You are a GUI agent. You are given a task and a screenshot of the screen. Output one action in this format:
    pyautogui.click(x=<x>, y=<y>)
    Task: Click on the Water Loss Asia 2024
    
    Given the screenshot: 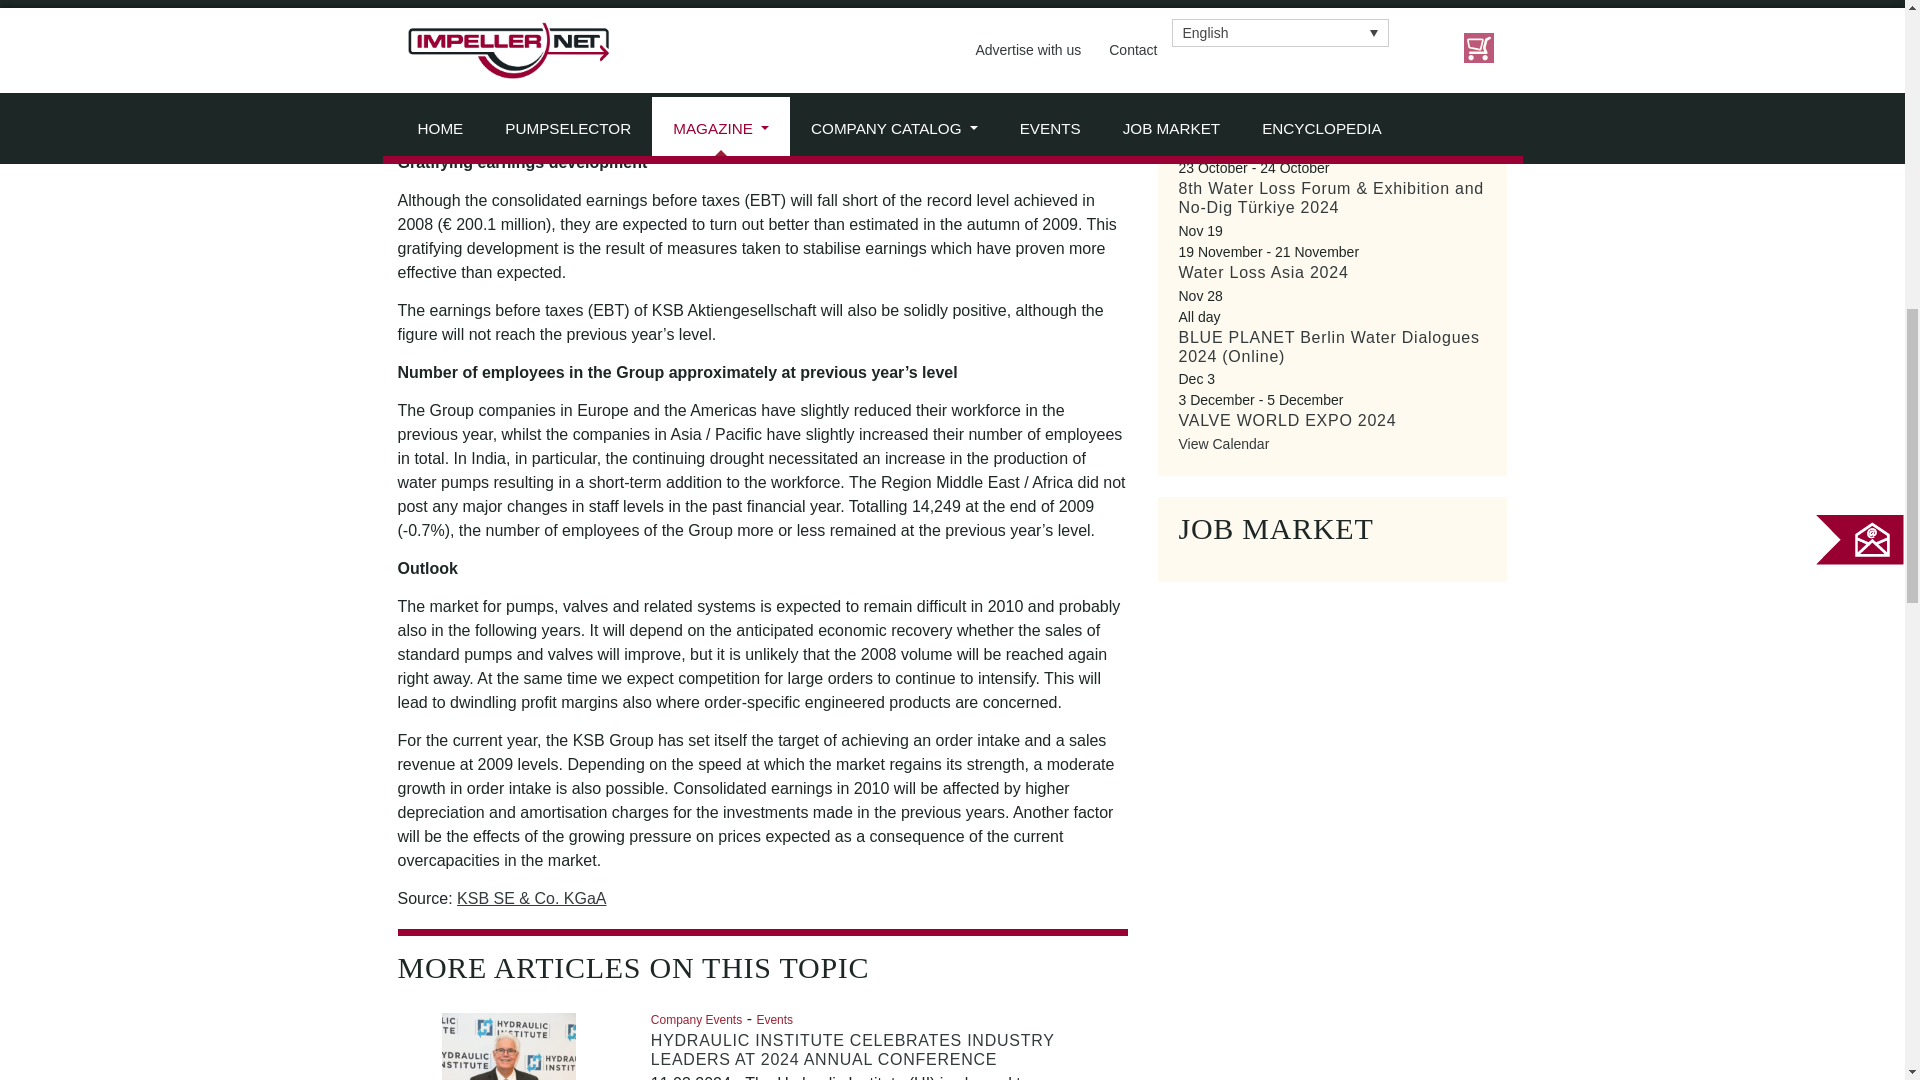 What is the action you would take?
    pyautogui.click(x=1262, y=272)
    